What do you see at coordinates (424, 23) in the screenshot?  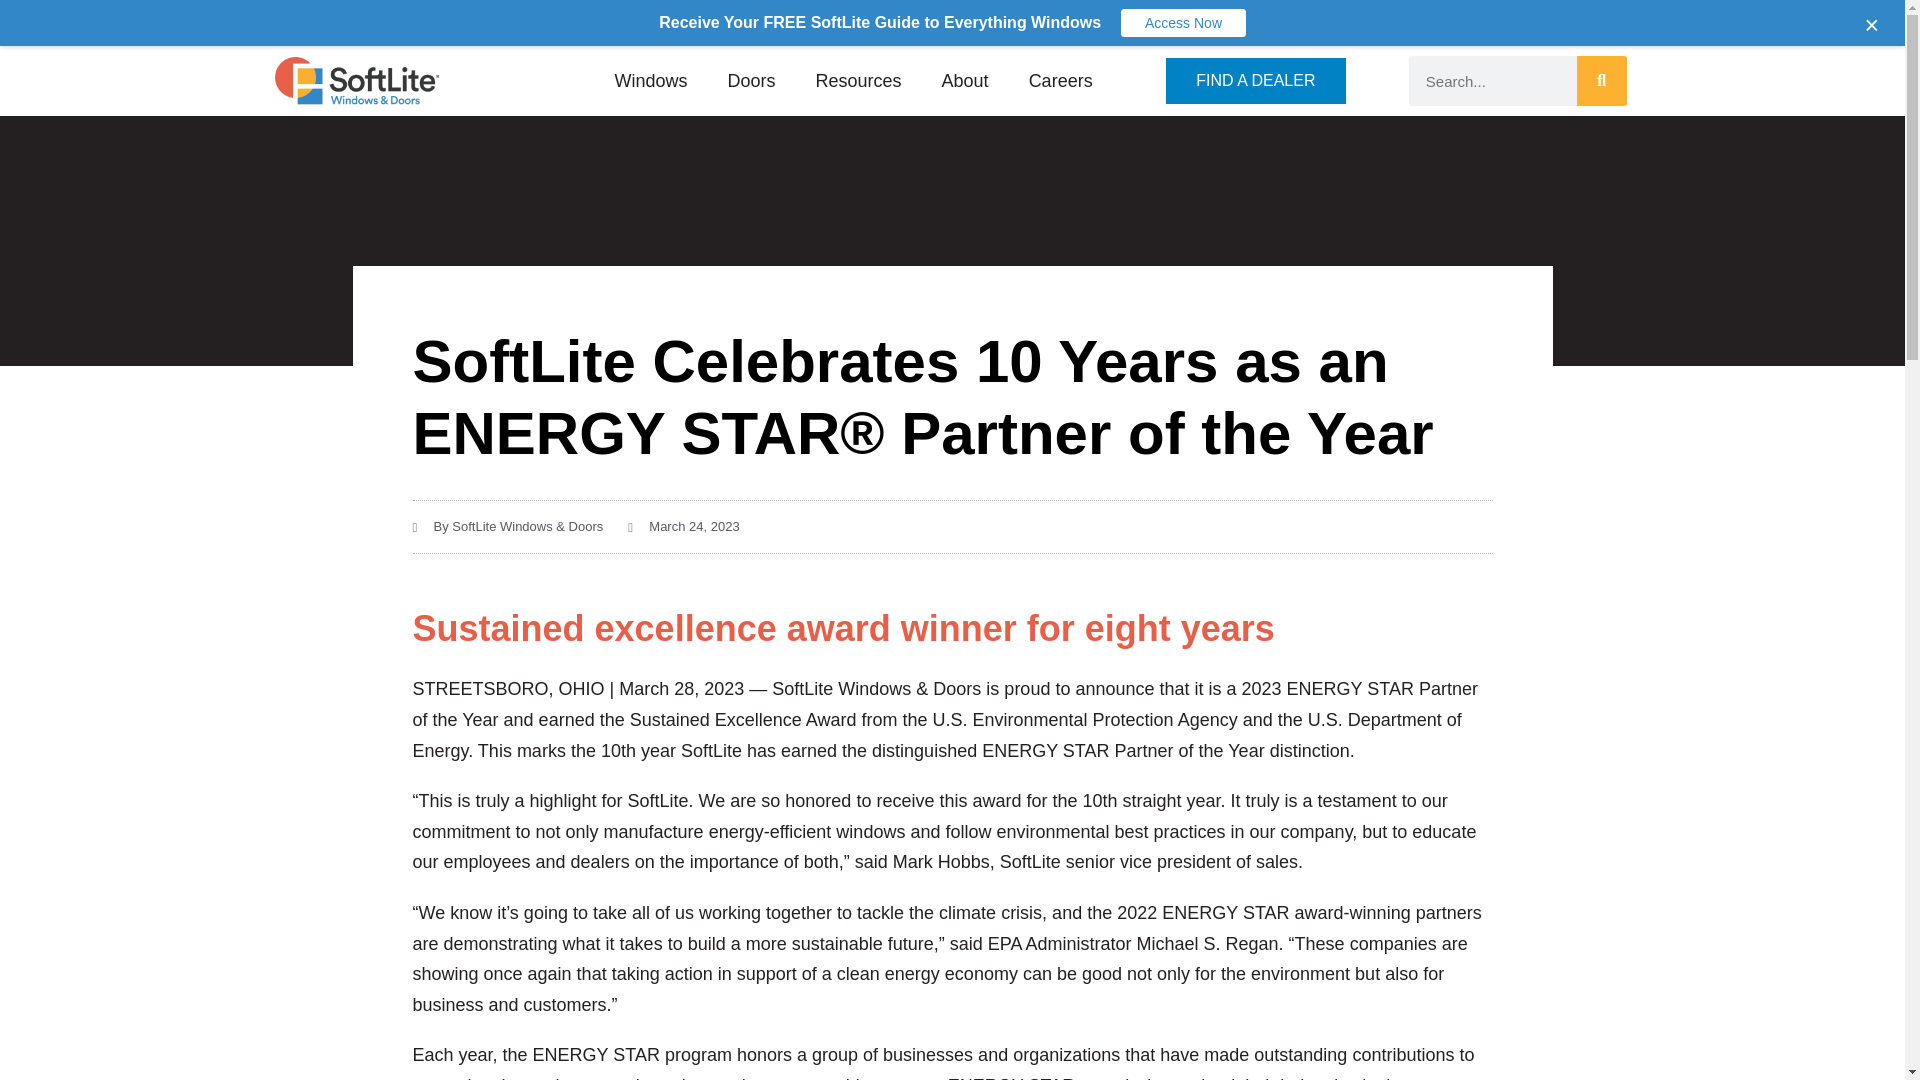 I see `Get a Free Quote` at bounding box center [424, 23].